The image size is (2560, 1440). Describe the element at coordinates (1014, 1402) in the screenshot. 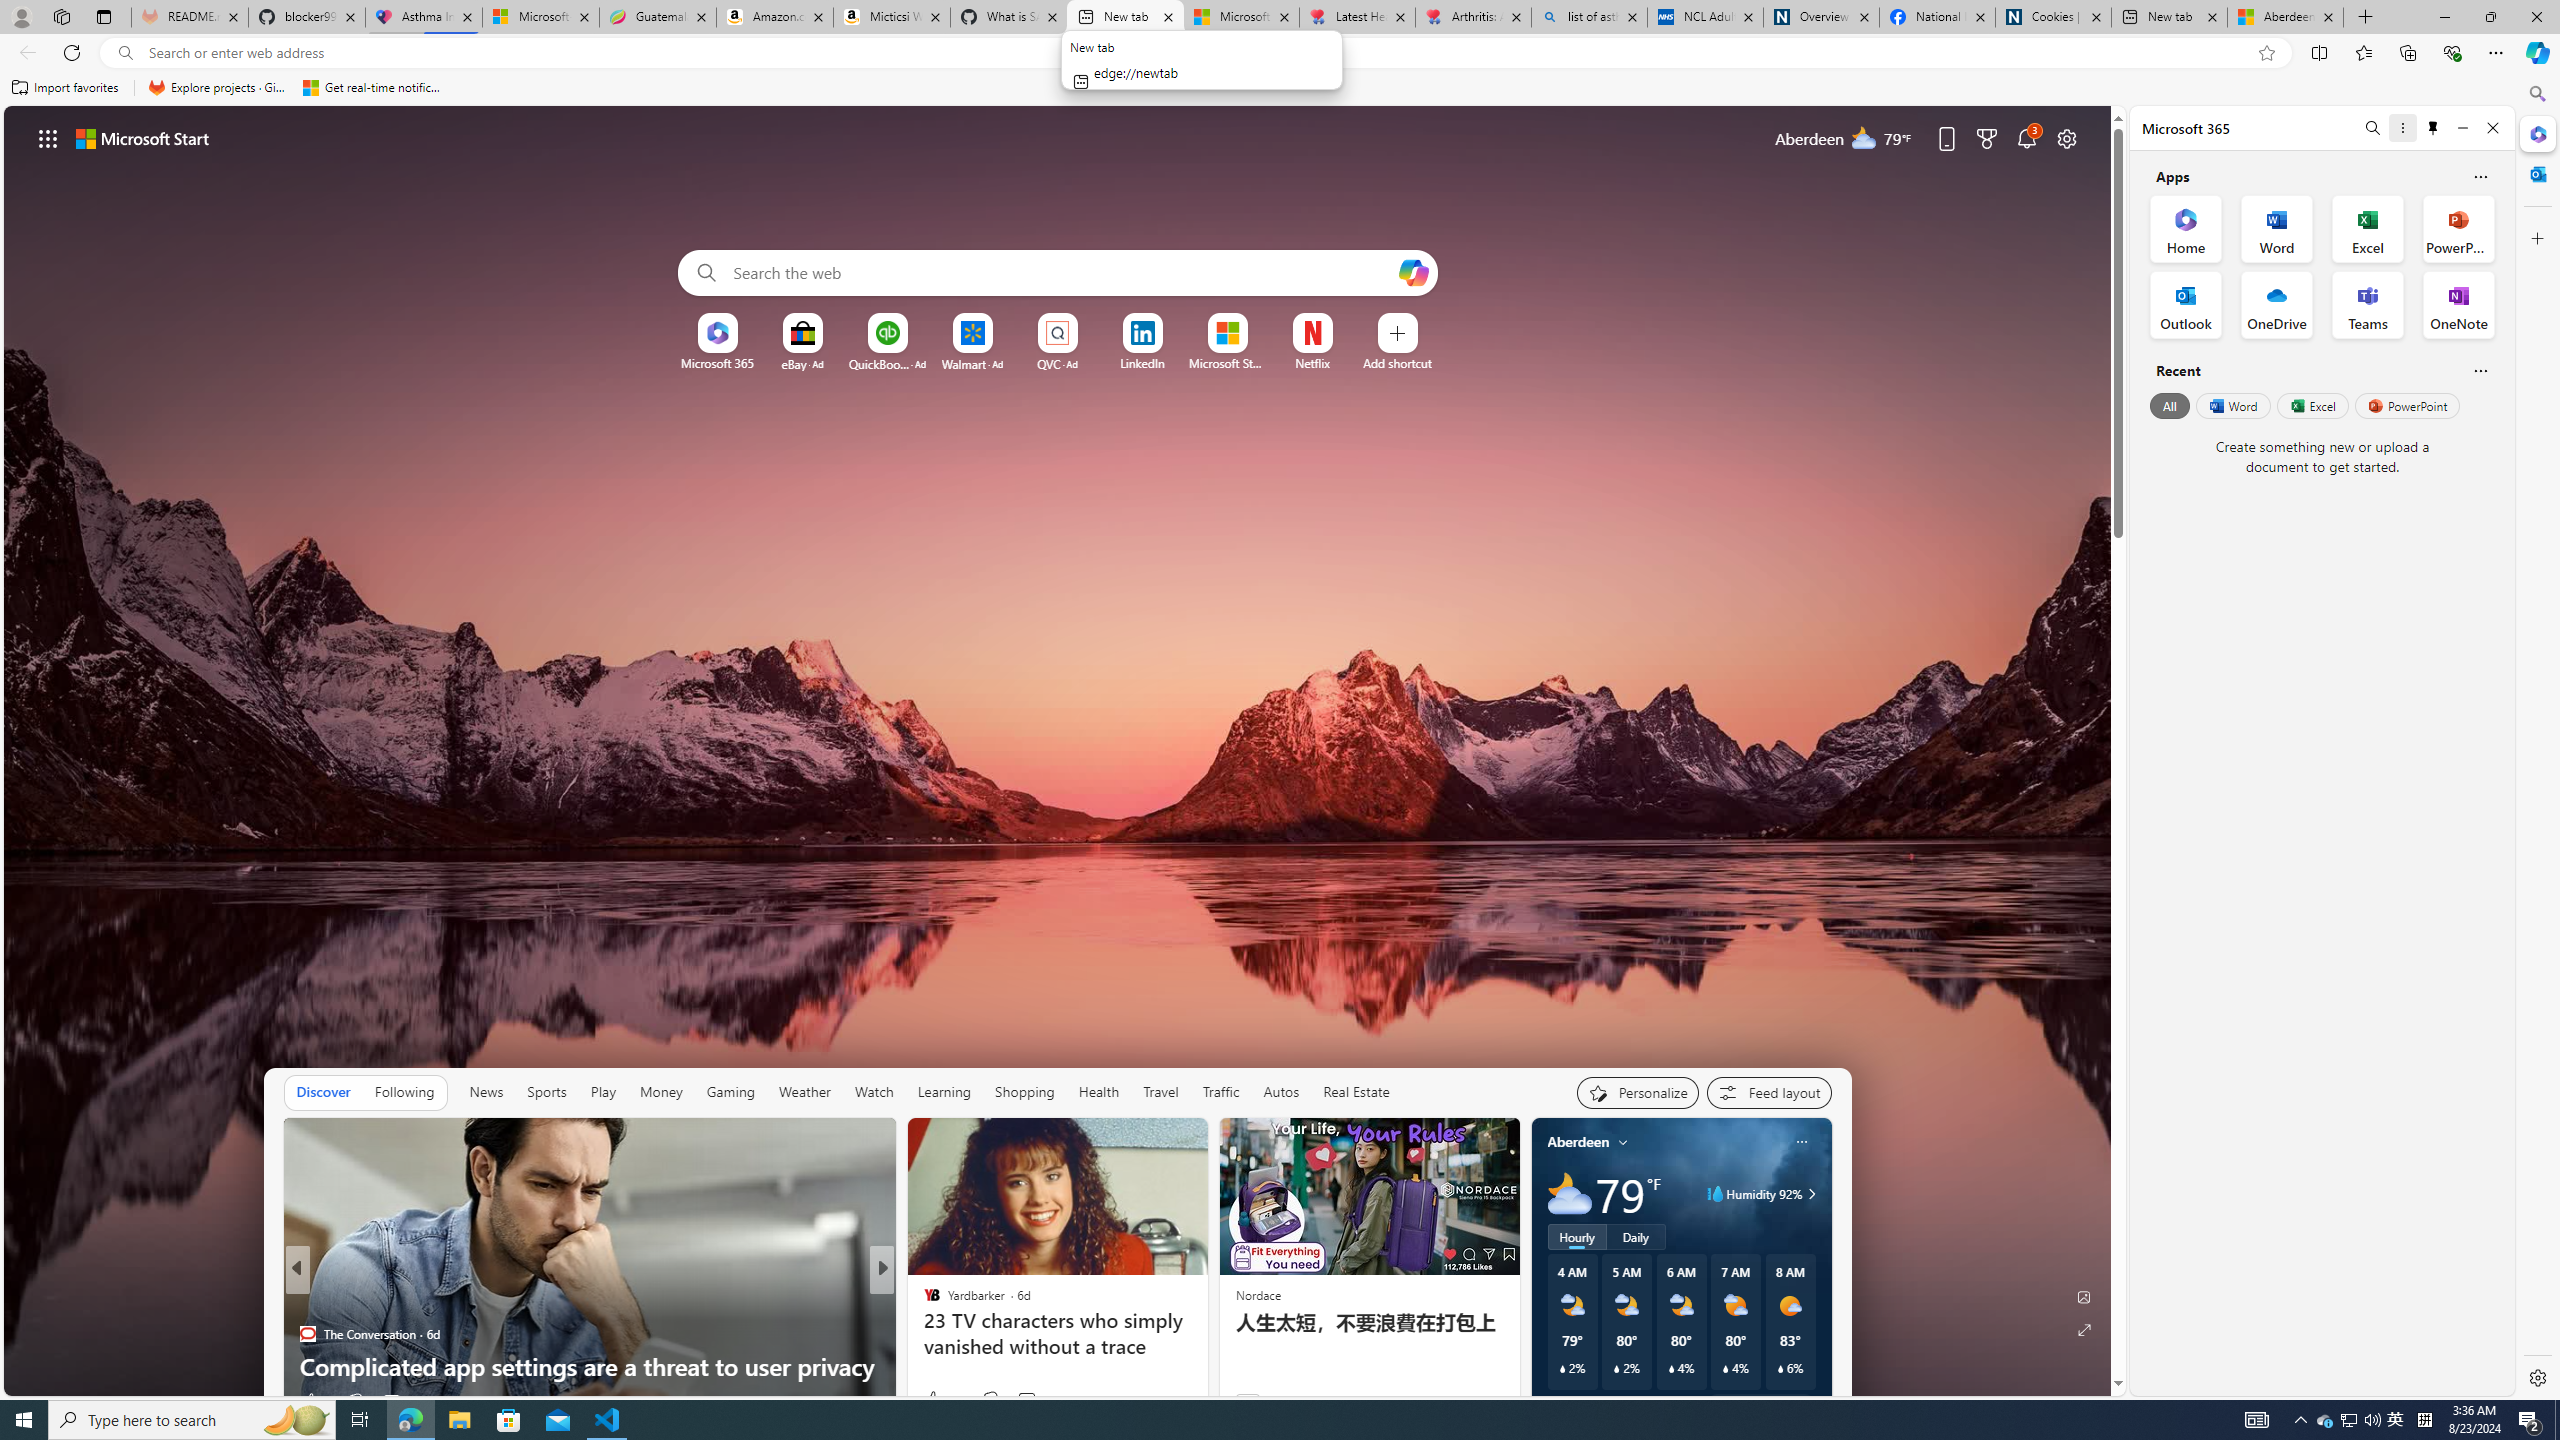

I see `View comments 16 Comment` at that location.